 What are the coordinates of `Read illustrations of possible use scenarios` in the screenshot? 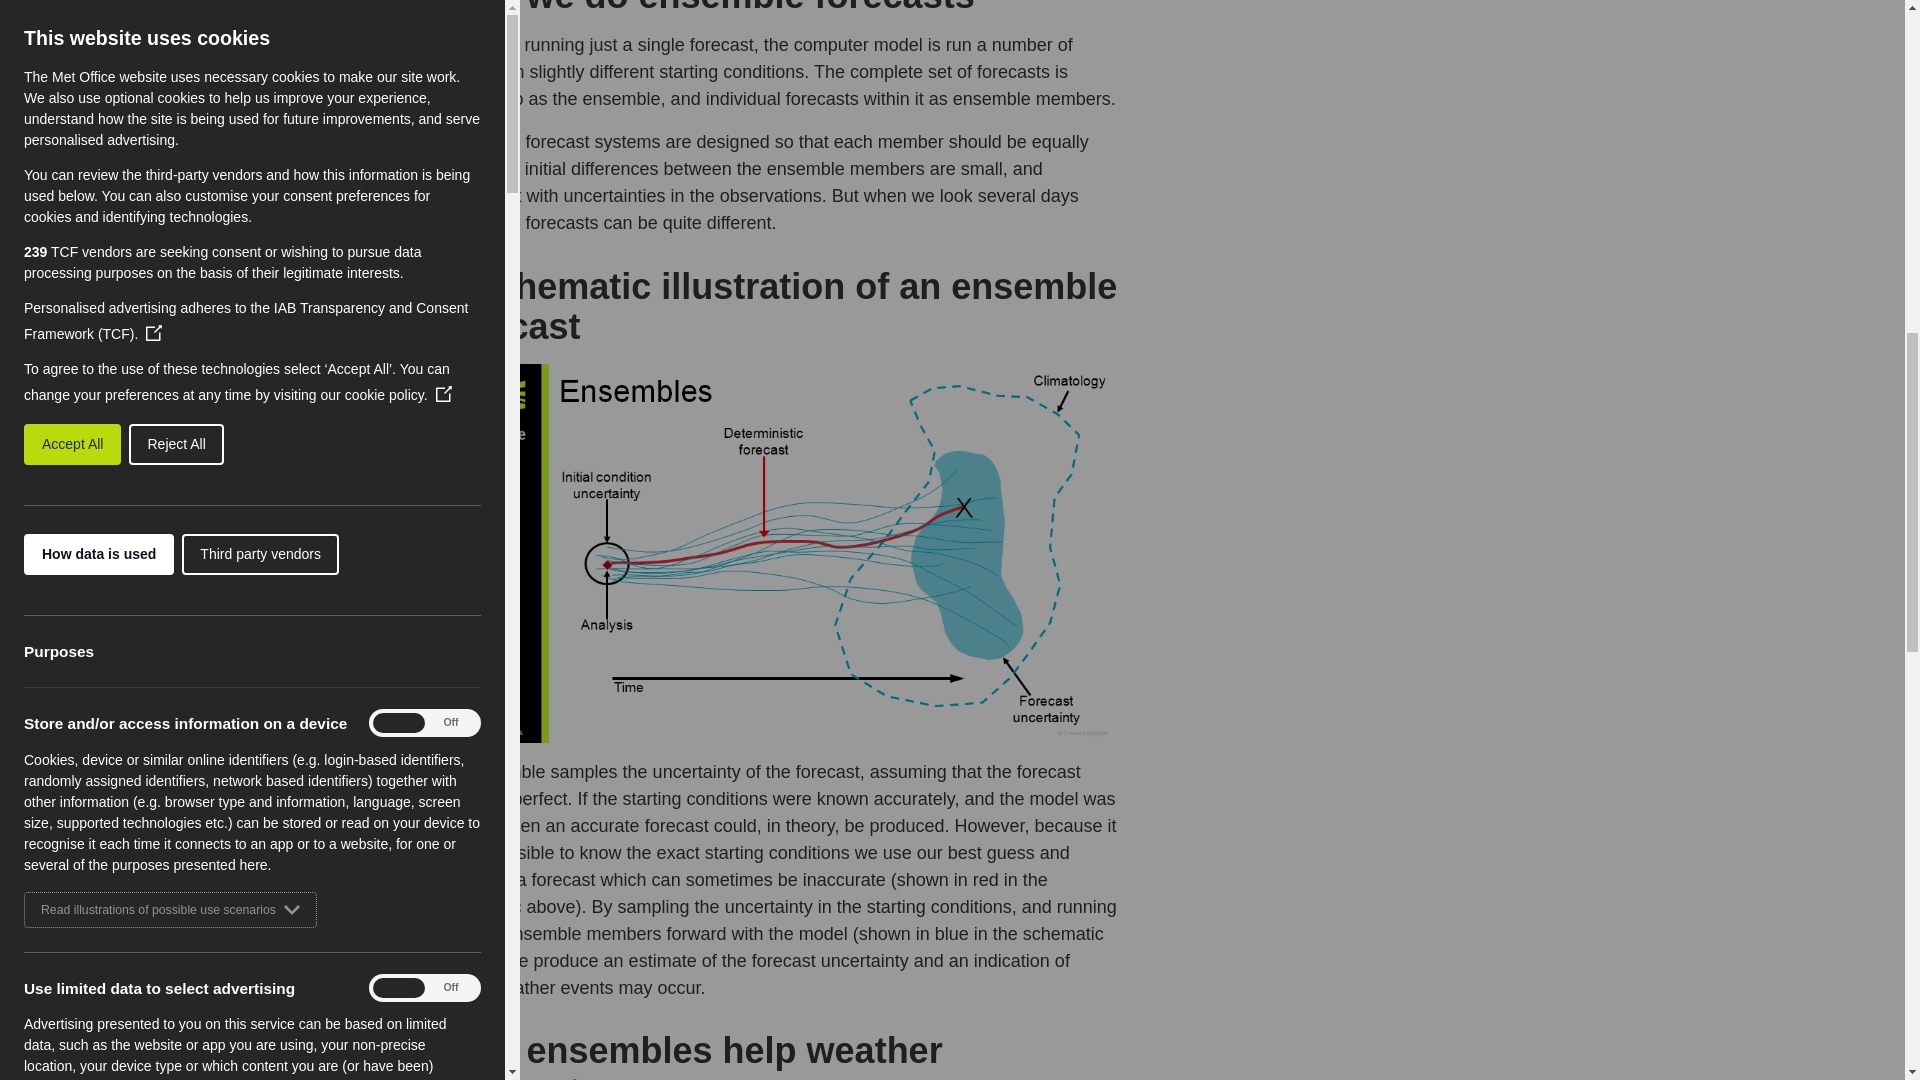 It's located at (170, 442).